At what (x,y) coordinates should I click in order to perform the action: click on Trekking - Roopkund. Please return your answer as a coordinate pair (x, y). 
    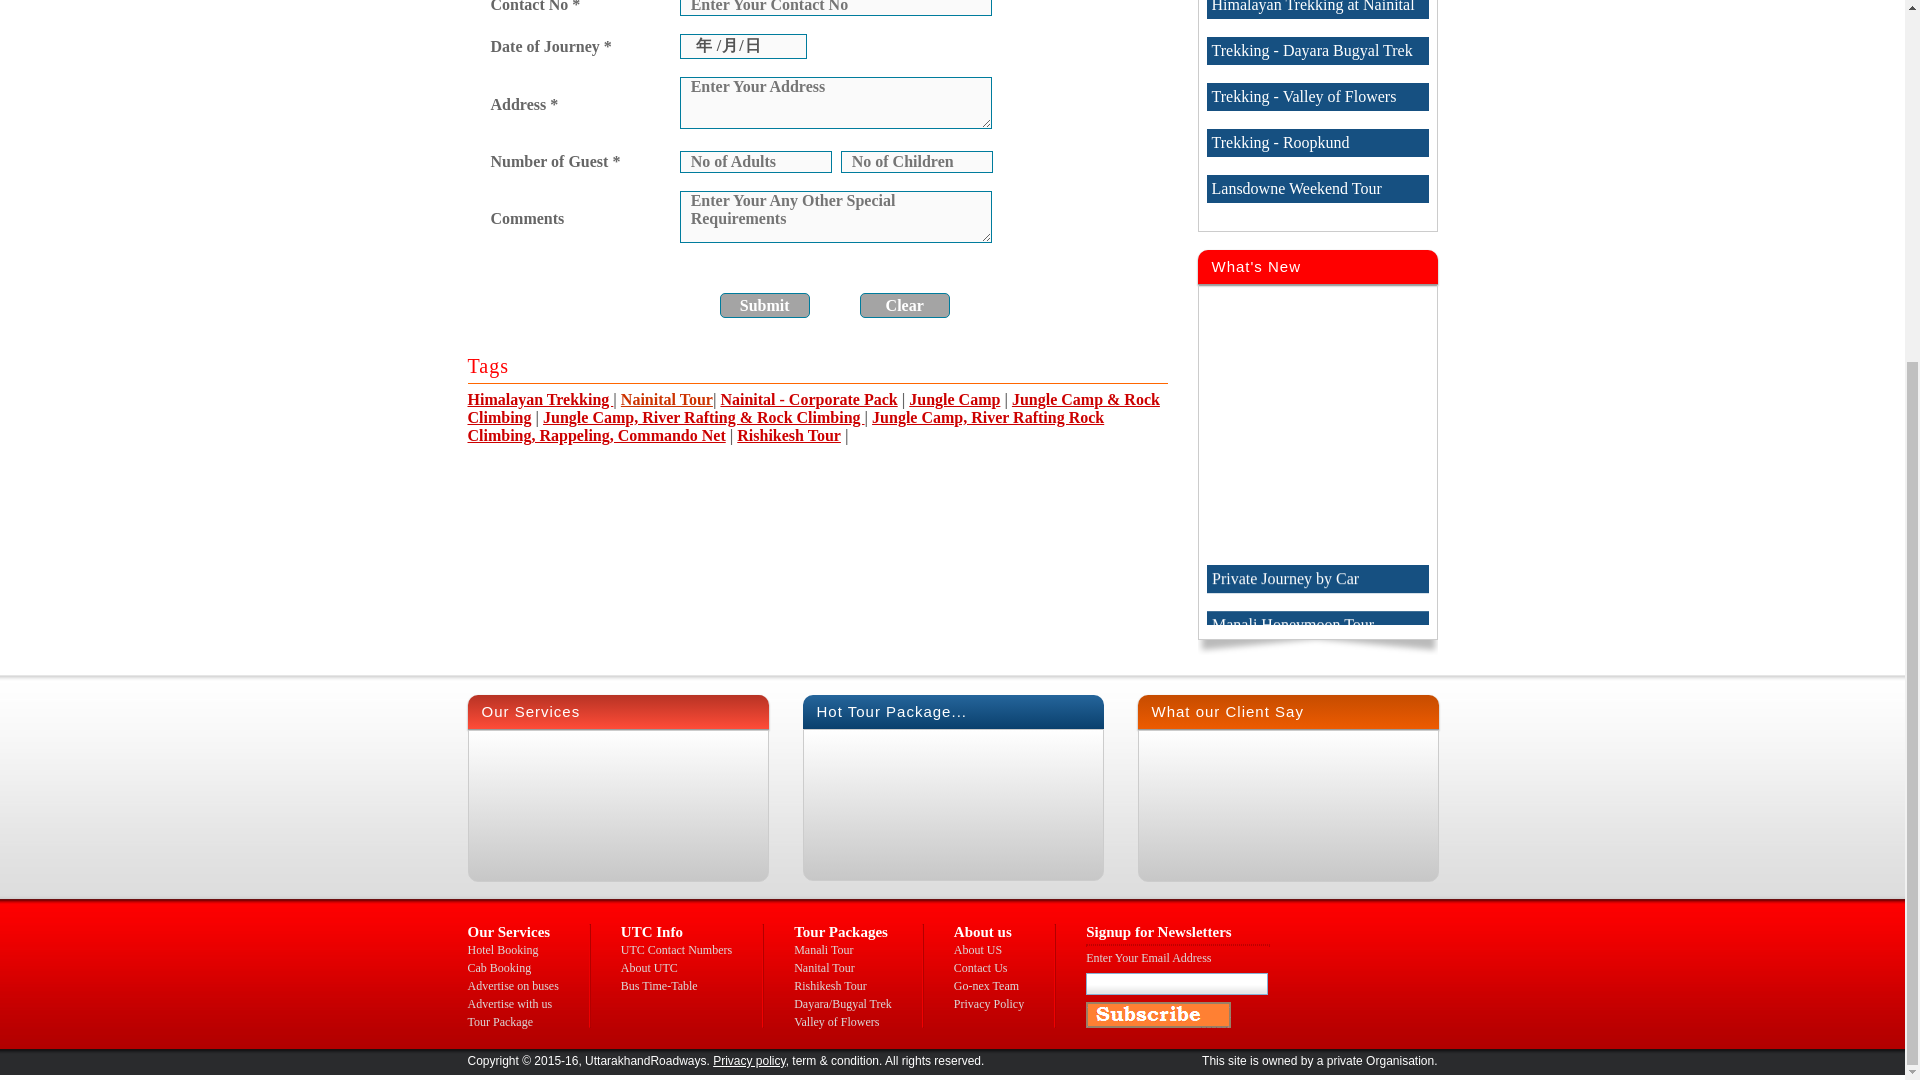
    Looking at the image, I should click on (1316, 142).